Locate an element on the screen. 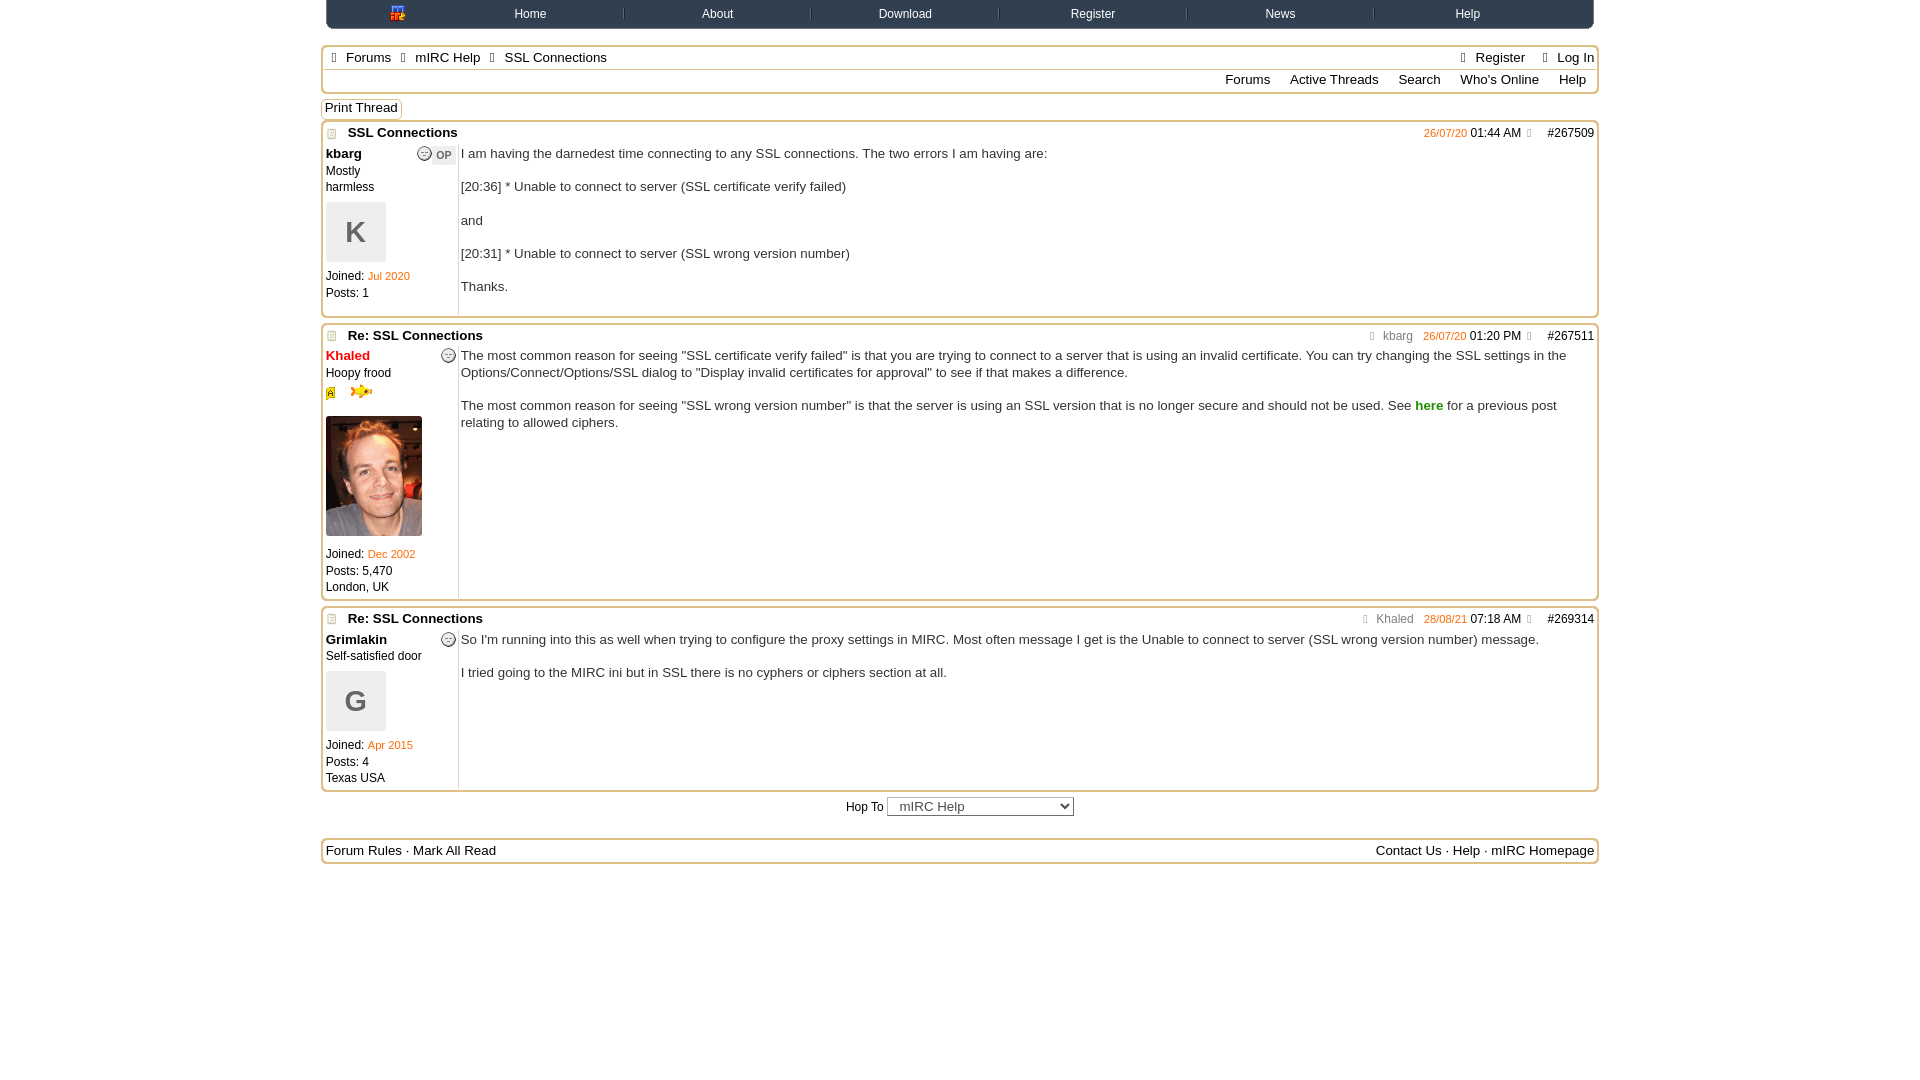 This screenshot has height=1080, width=1920. Active Threads is located at coordinates (1334, 79).